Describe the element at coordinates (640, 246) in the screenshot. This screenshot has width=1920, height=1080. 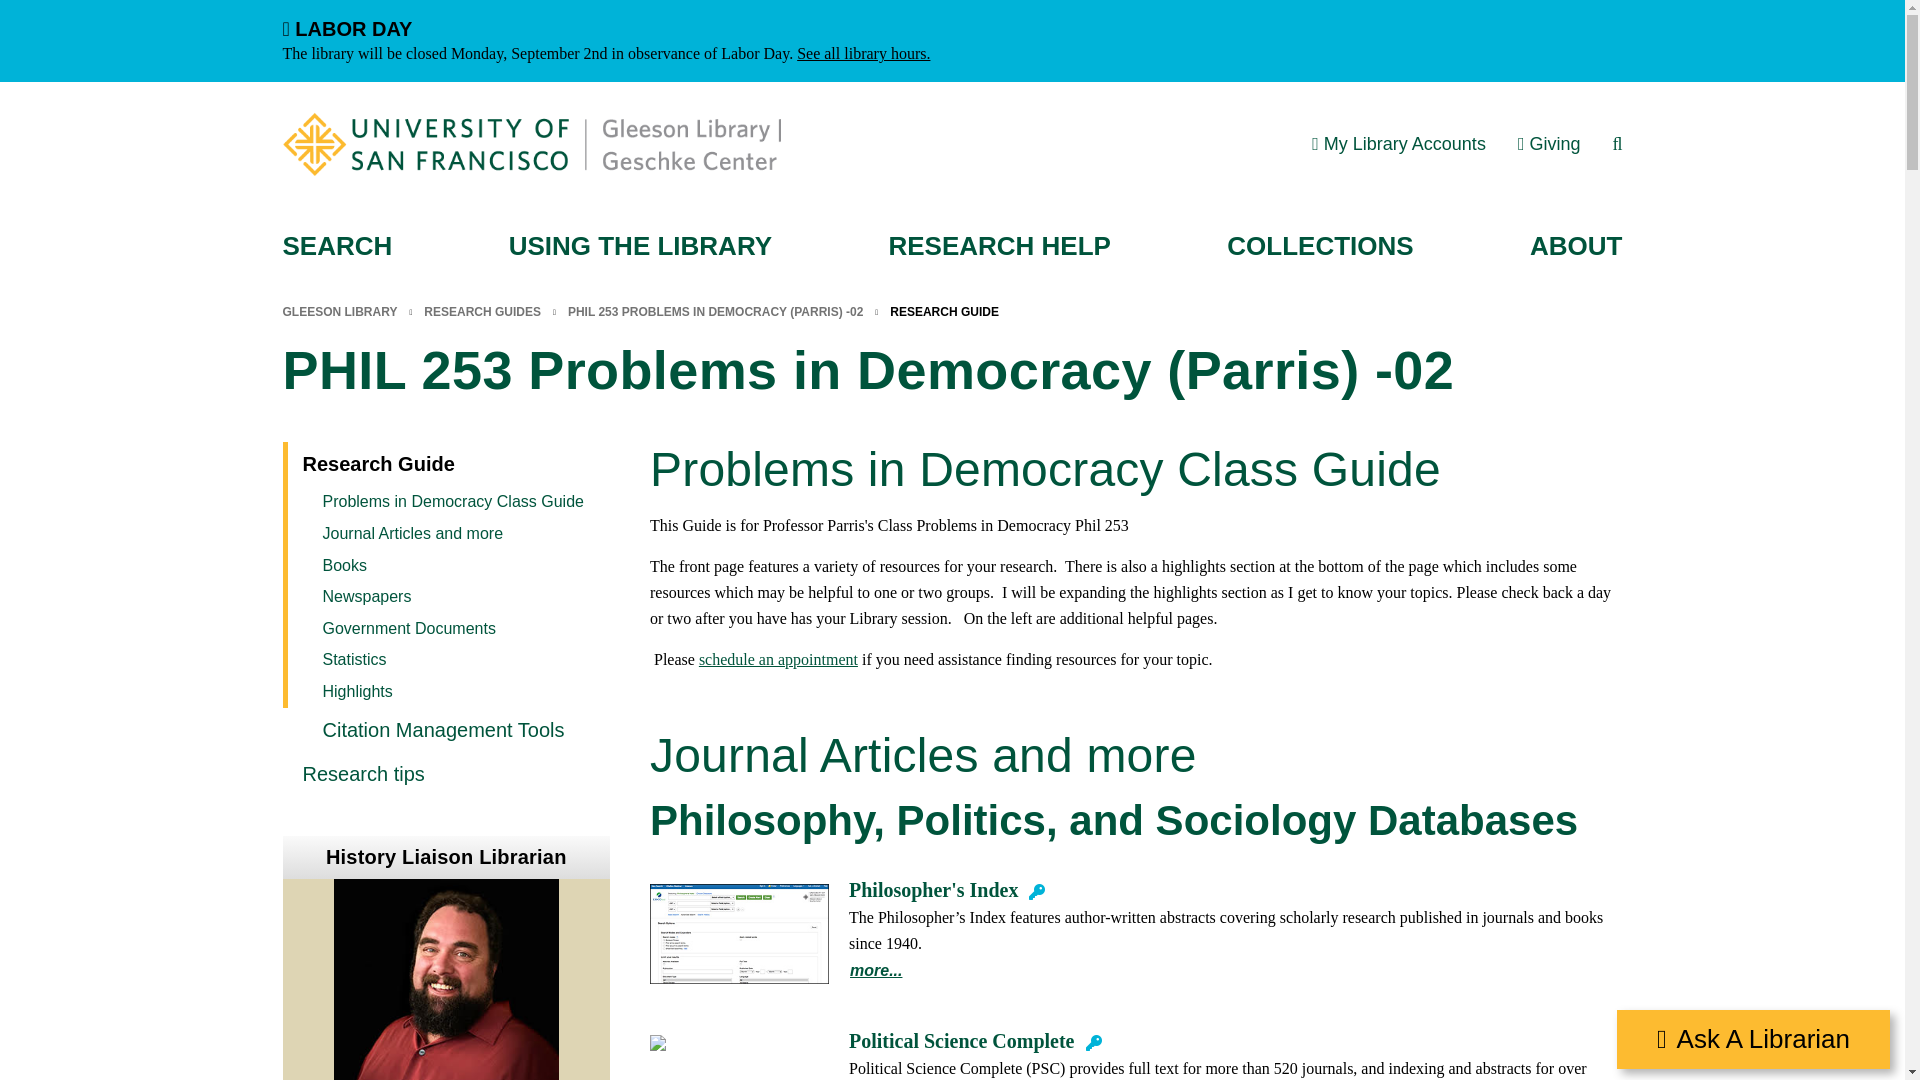
I see `USING THE LIBRARY` at that location.